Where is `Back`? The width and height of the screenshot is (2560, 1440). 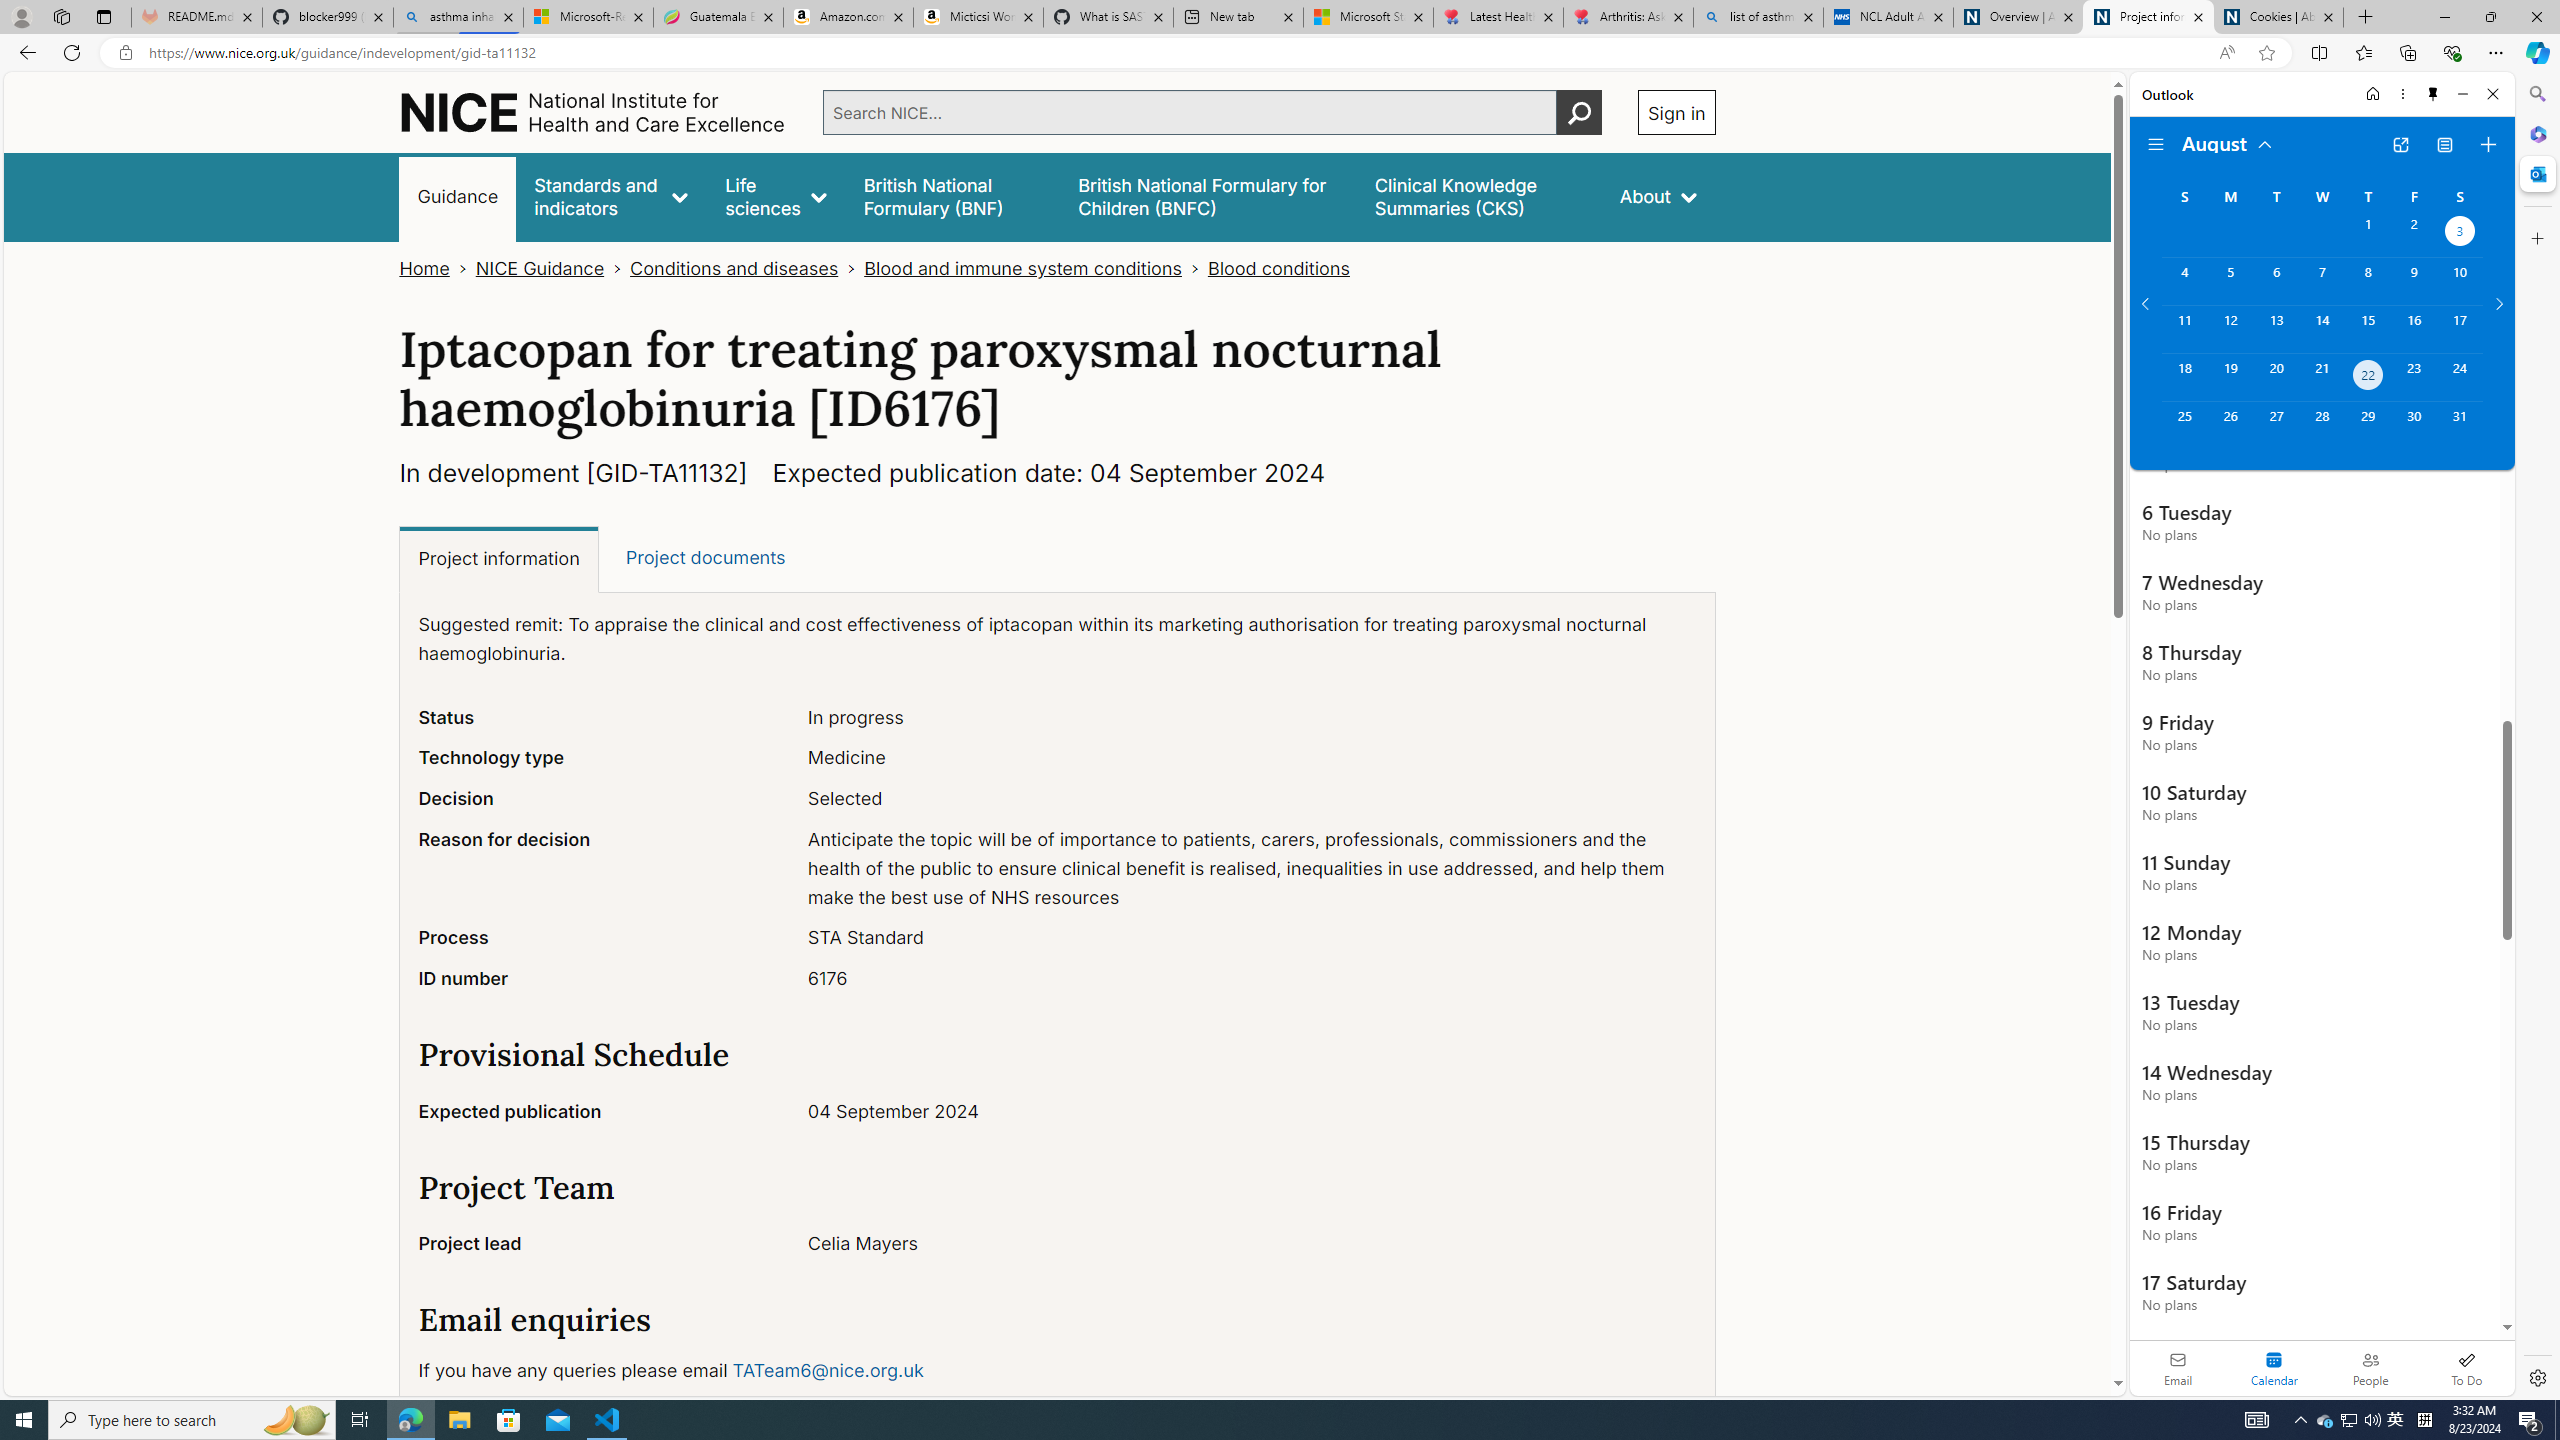 Back is located at coordinates (24, 52).